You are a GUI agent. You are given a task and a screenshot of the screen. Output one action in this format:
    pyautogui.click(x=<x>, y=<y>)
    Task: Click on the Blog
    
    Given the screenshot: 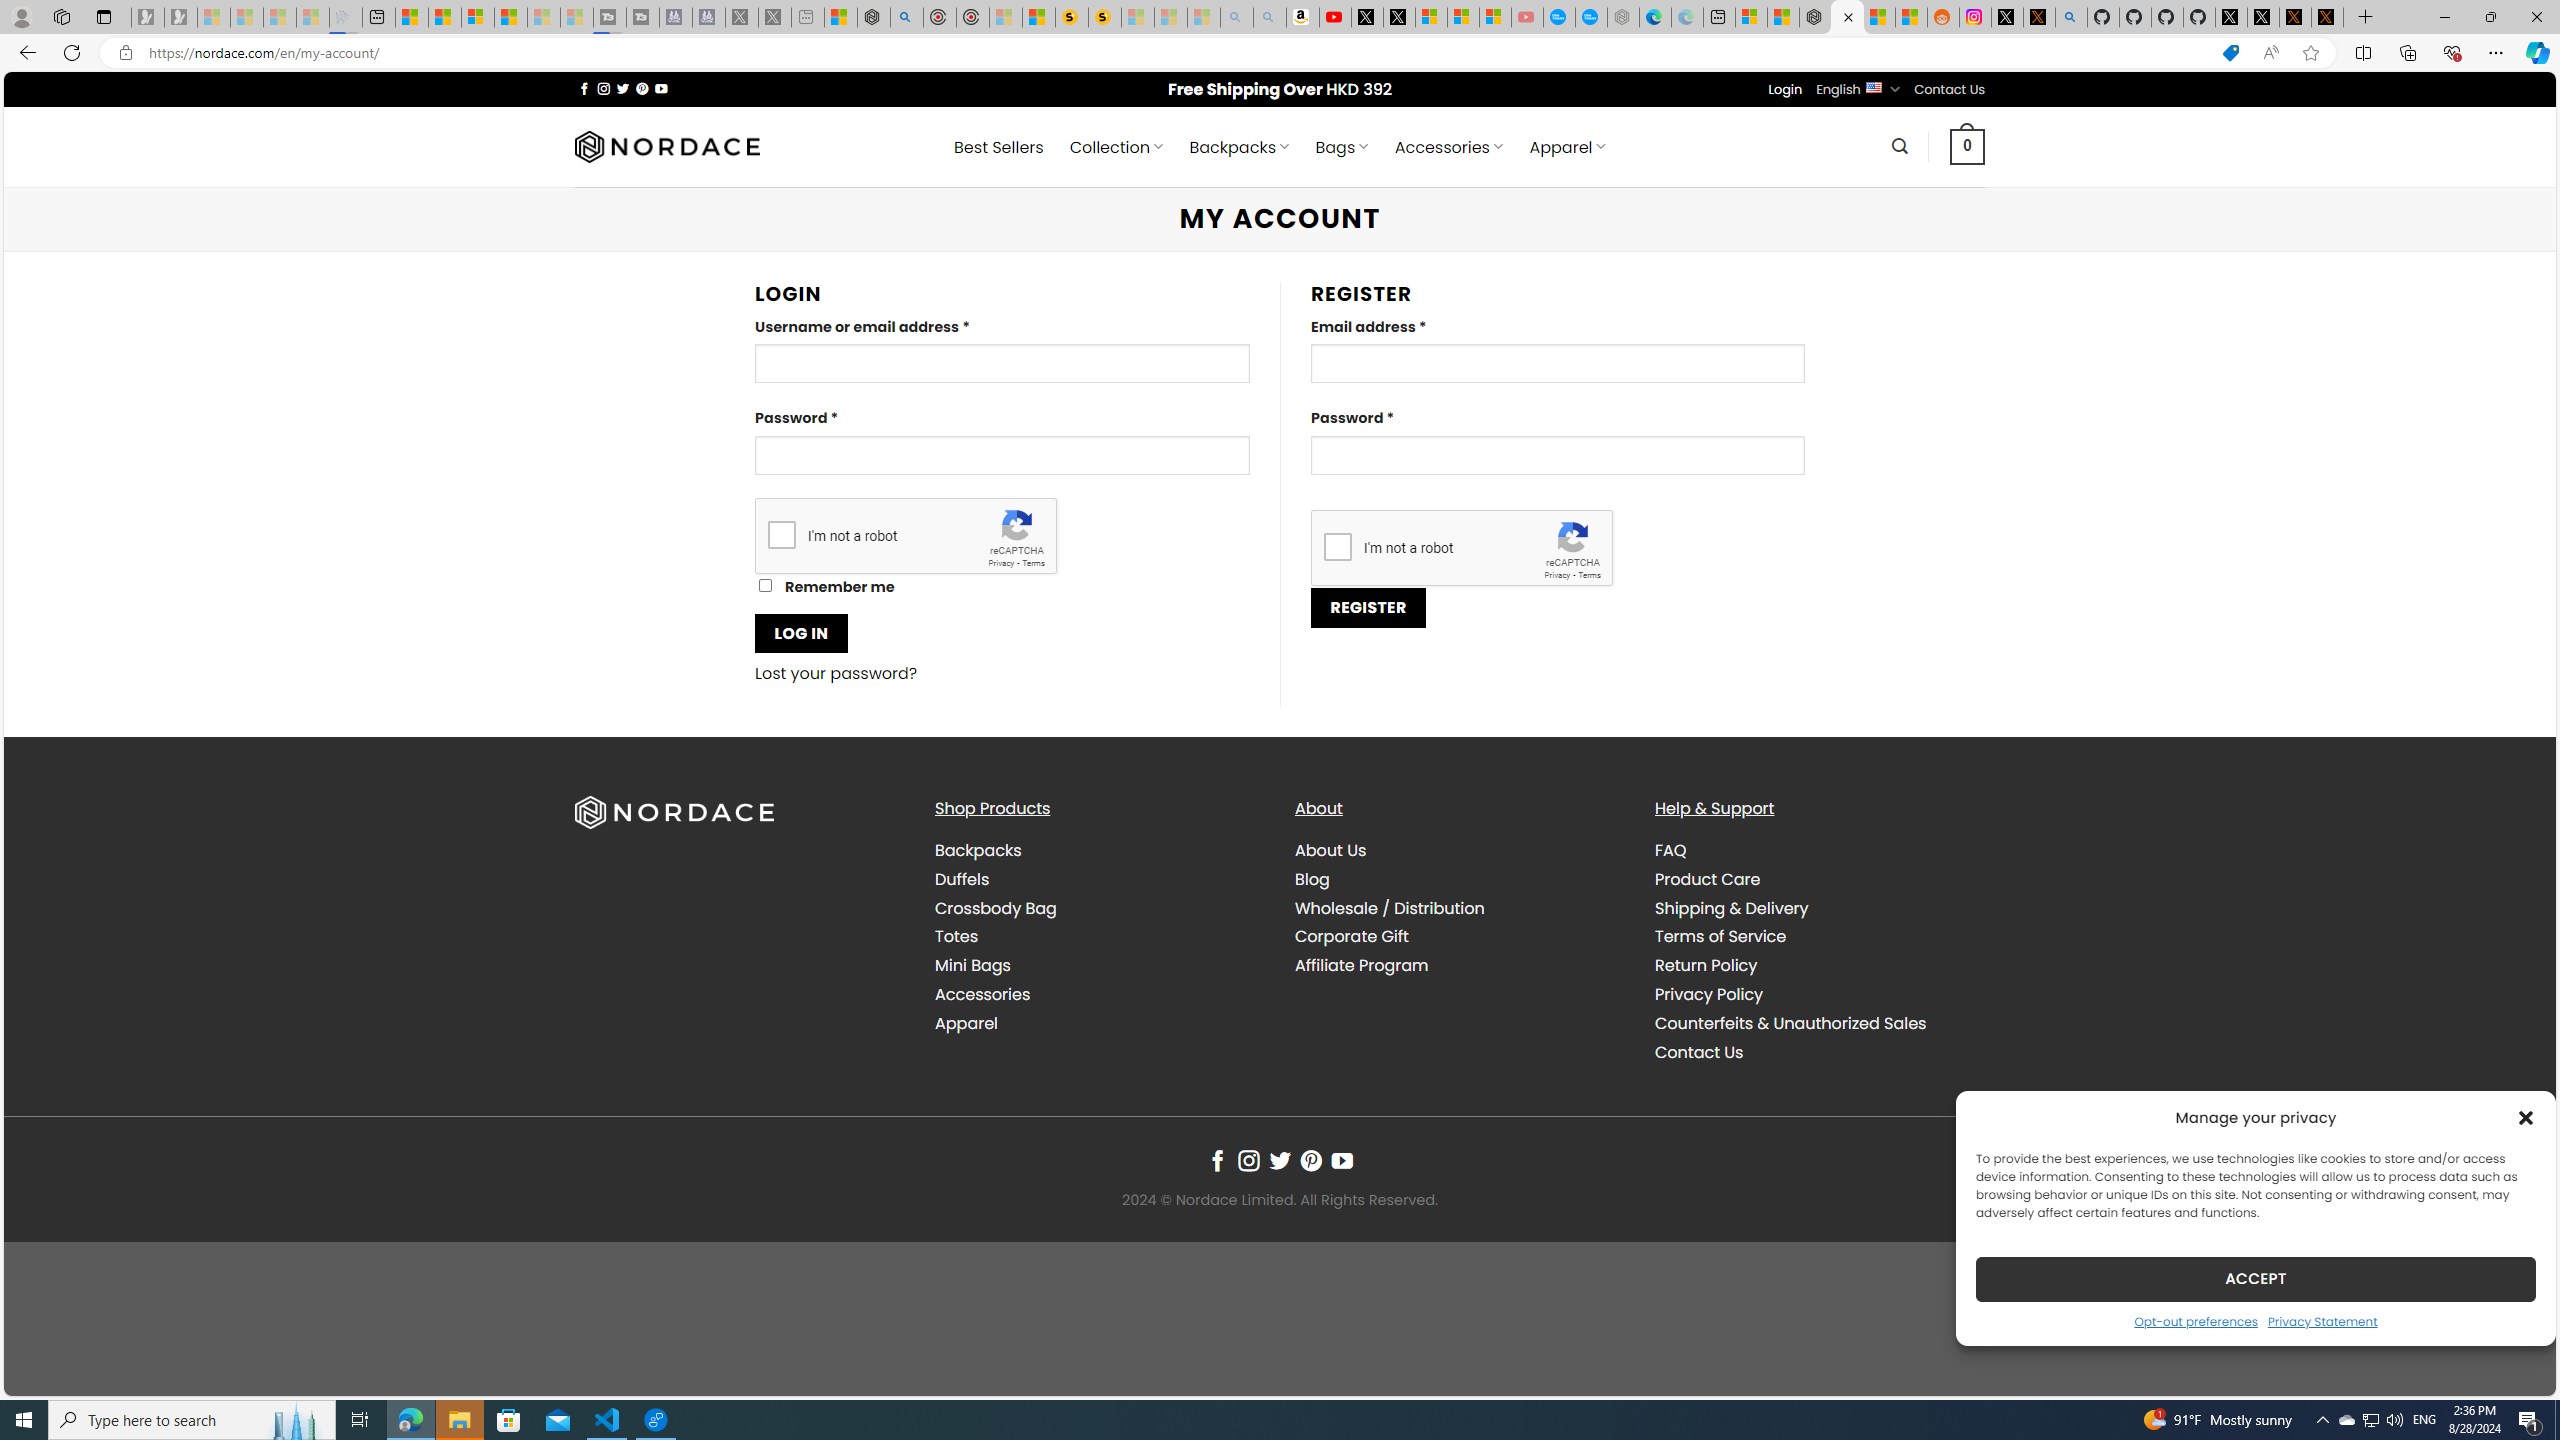 What is the action you would take?
    pyautogui.click(x=1460, y=878)
    